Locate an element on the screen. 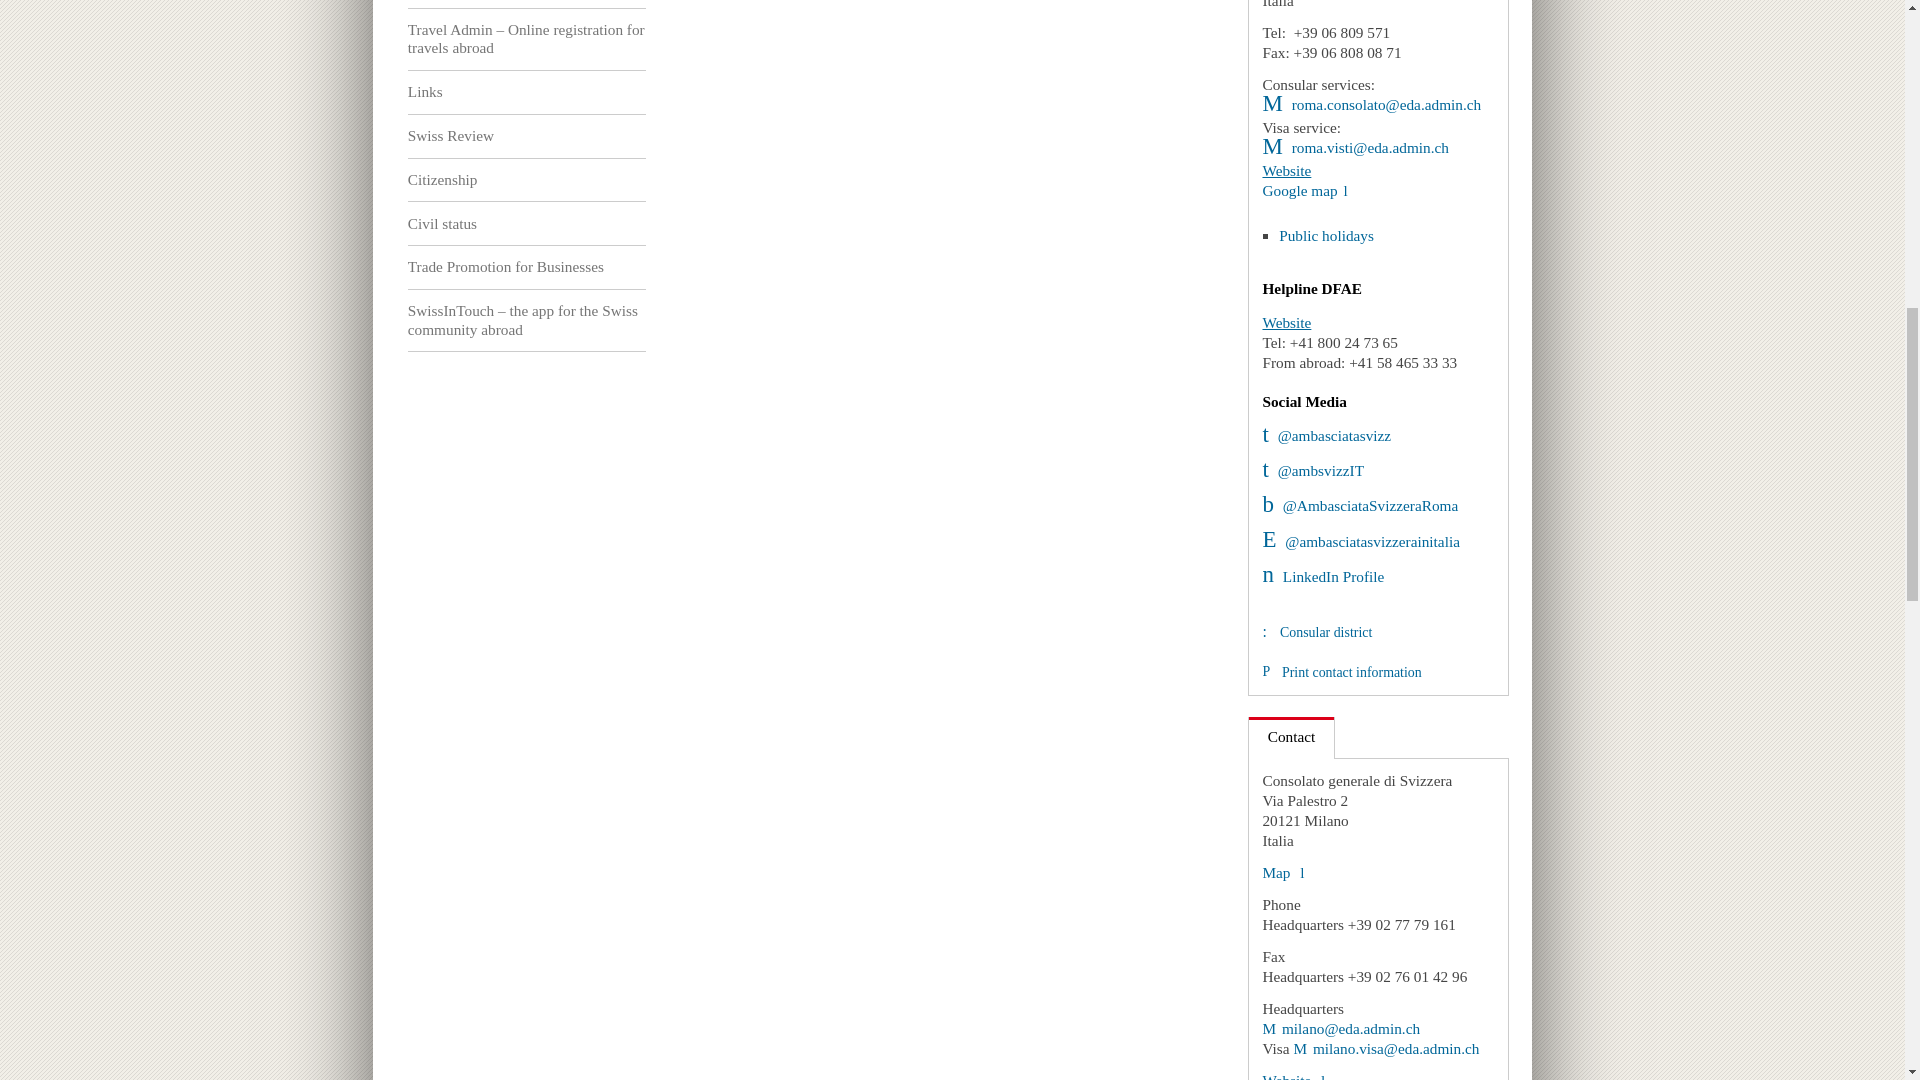  External Link is located at coordinates (1326, 434).